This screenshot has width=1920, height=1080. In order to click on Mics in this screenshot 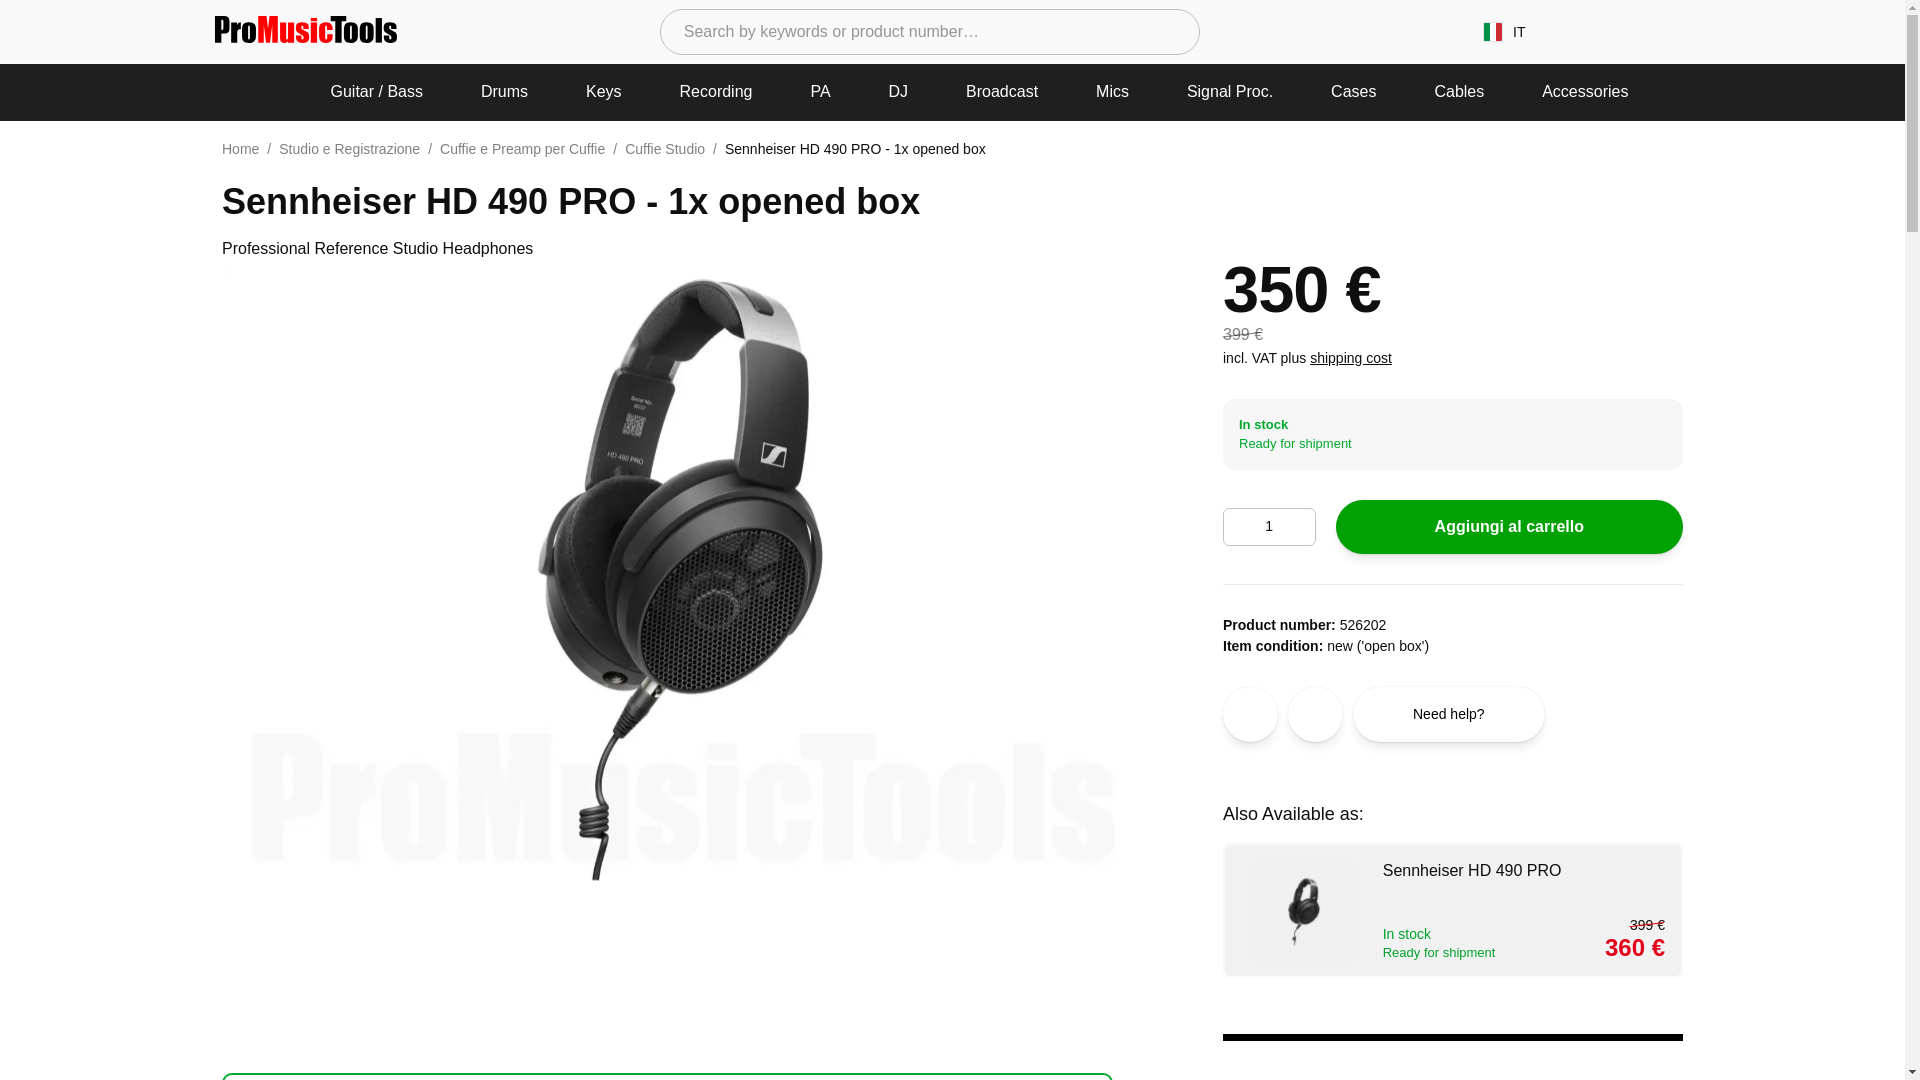, I will do `click(1112, 92)`.